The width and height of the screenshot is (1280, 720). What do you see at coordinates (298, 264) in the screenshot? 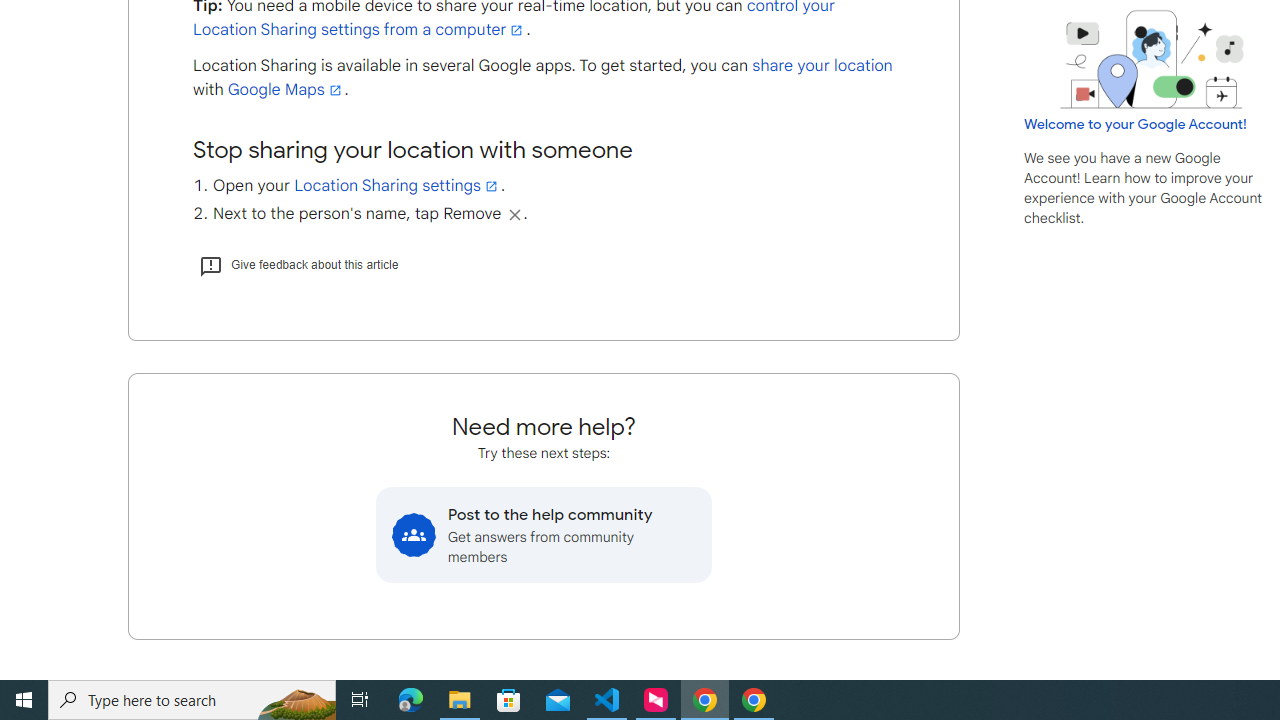
I see `Give feedback about this article` at bounding box center [298, 264].